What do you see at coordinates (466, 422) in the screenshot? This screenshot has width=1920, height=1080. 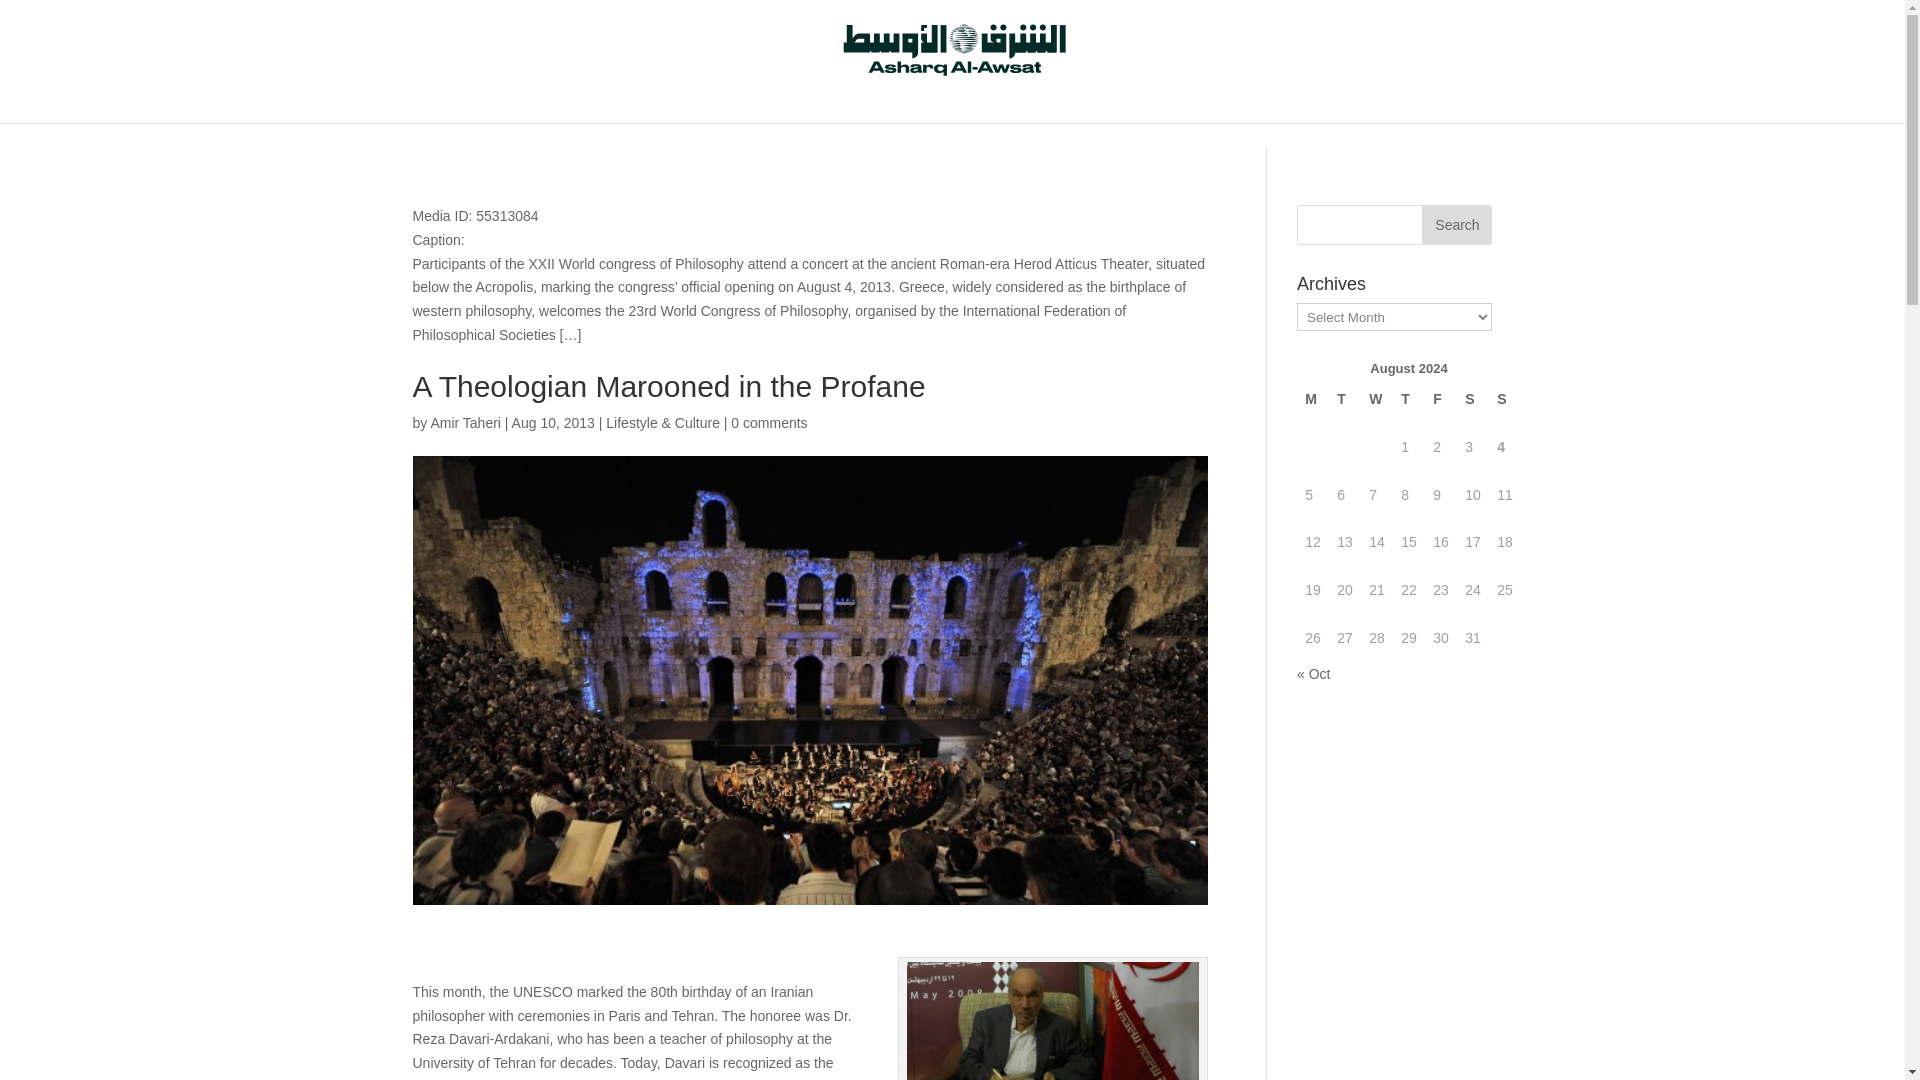 I see `Posts by Amir Taheri` at bounding box center [466, 422].